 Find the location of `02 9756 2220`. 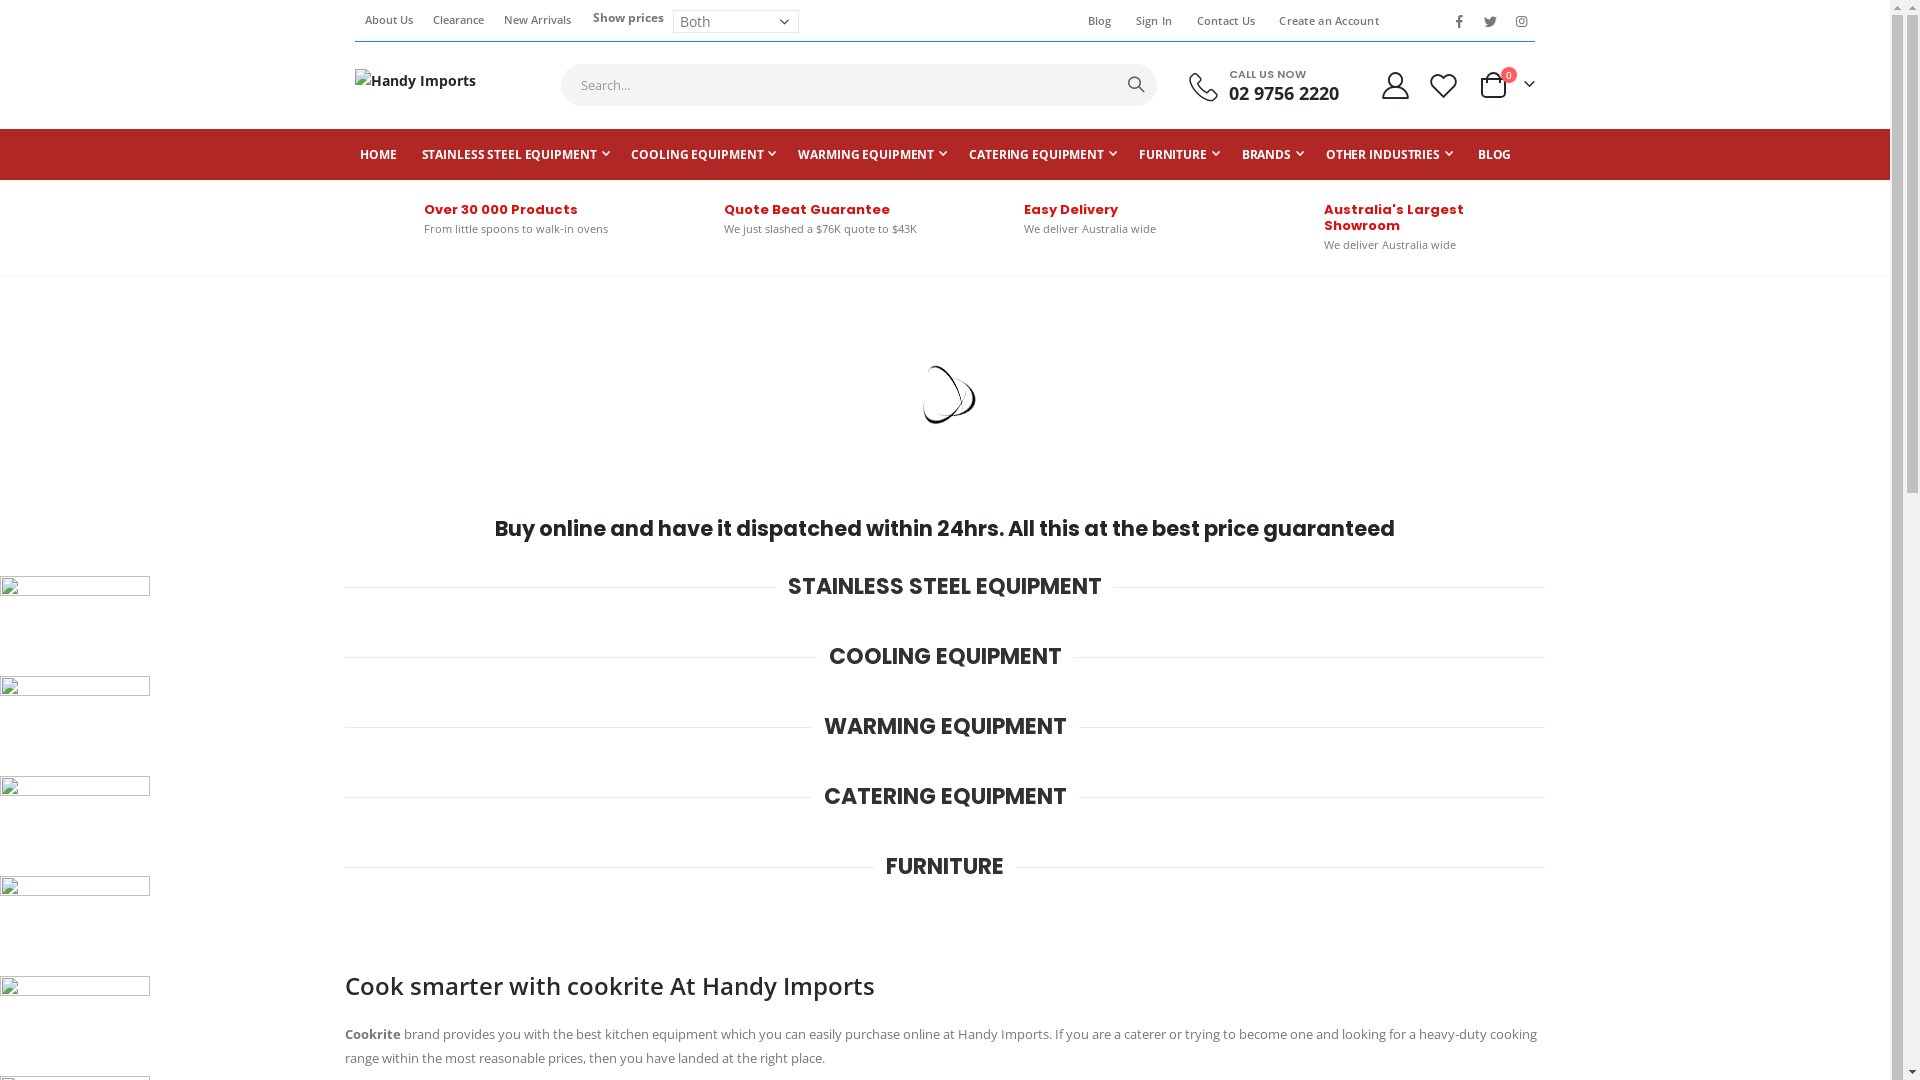

02 9756 2220 is located at coordinates (1284, 93).